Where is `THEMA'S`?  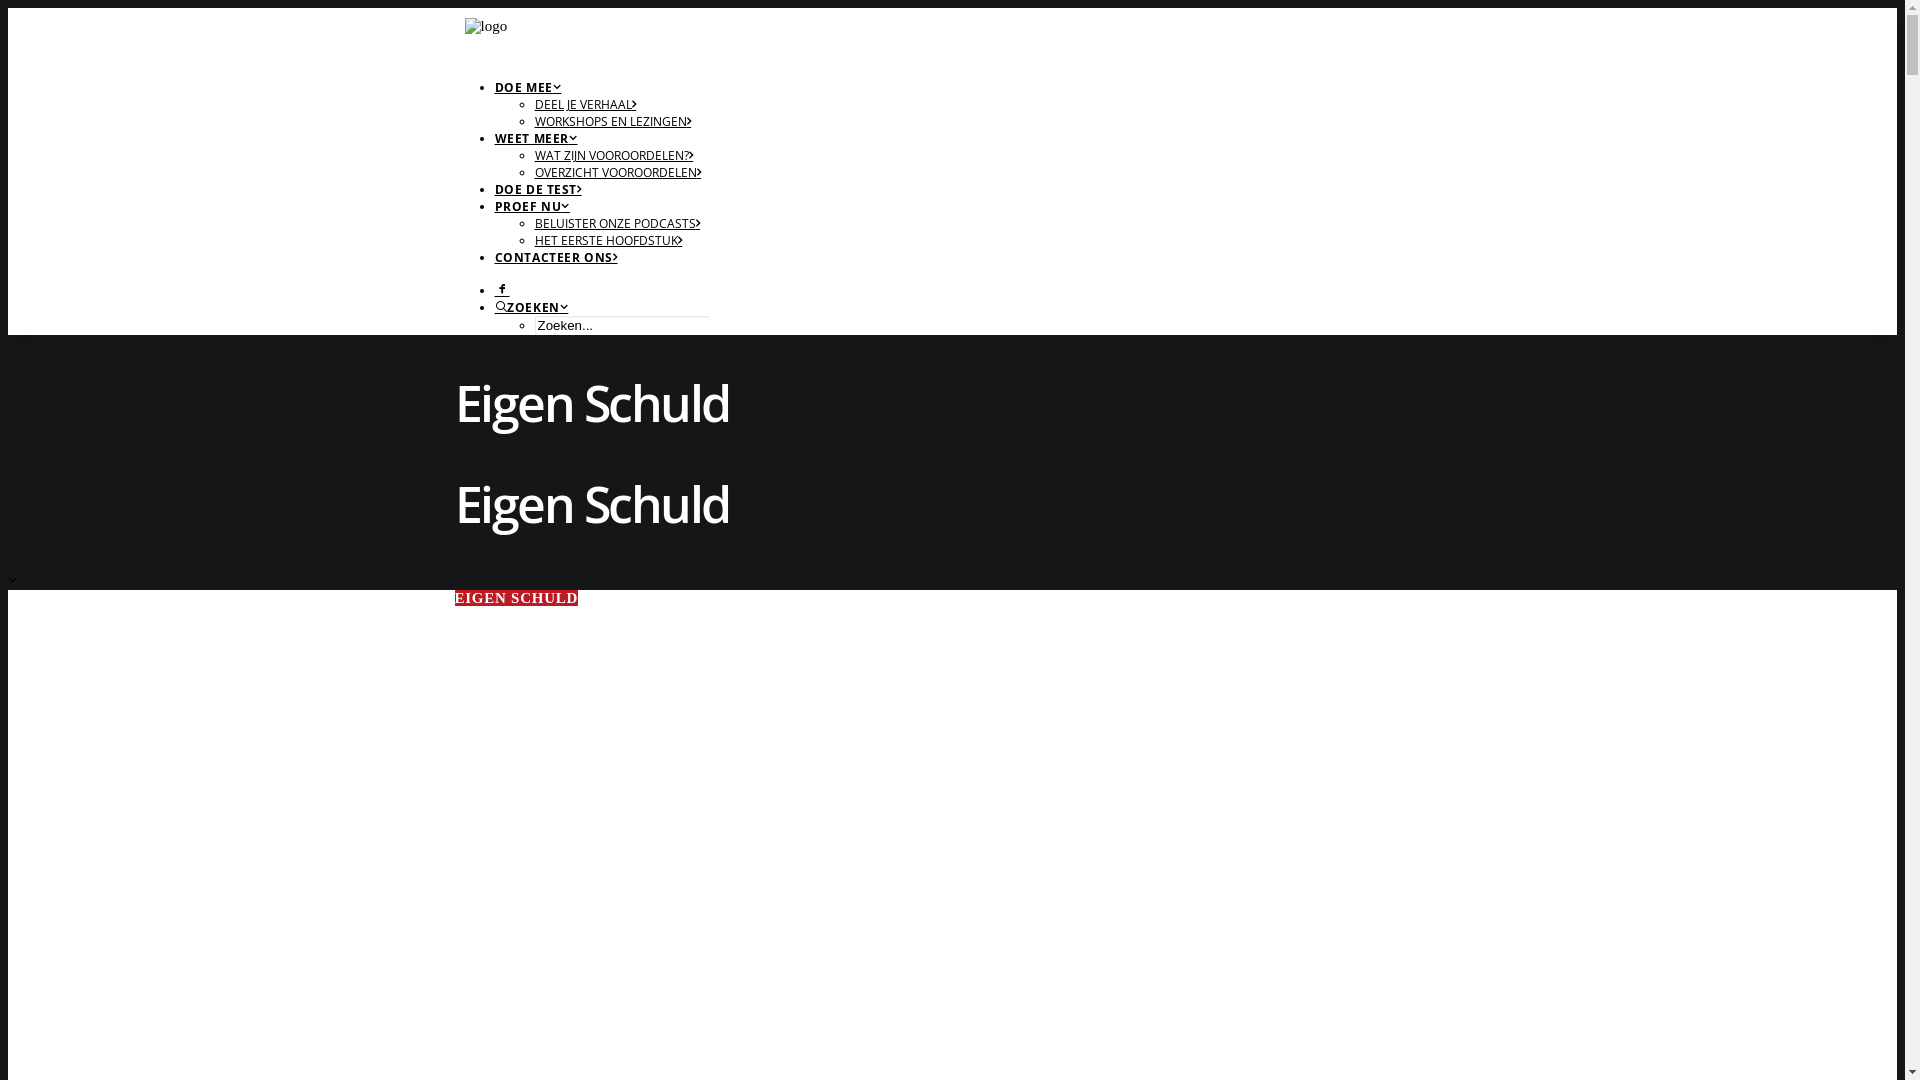
THEMA'S is located at coordinates (102, 82).